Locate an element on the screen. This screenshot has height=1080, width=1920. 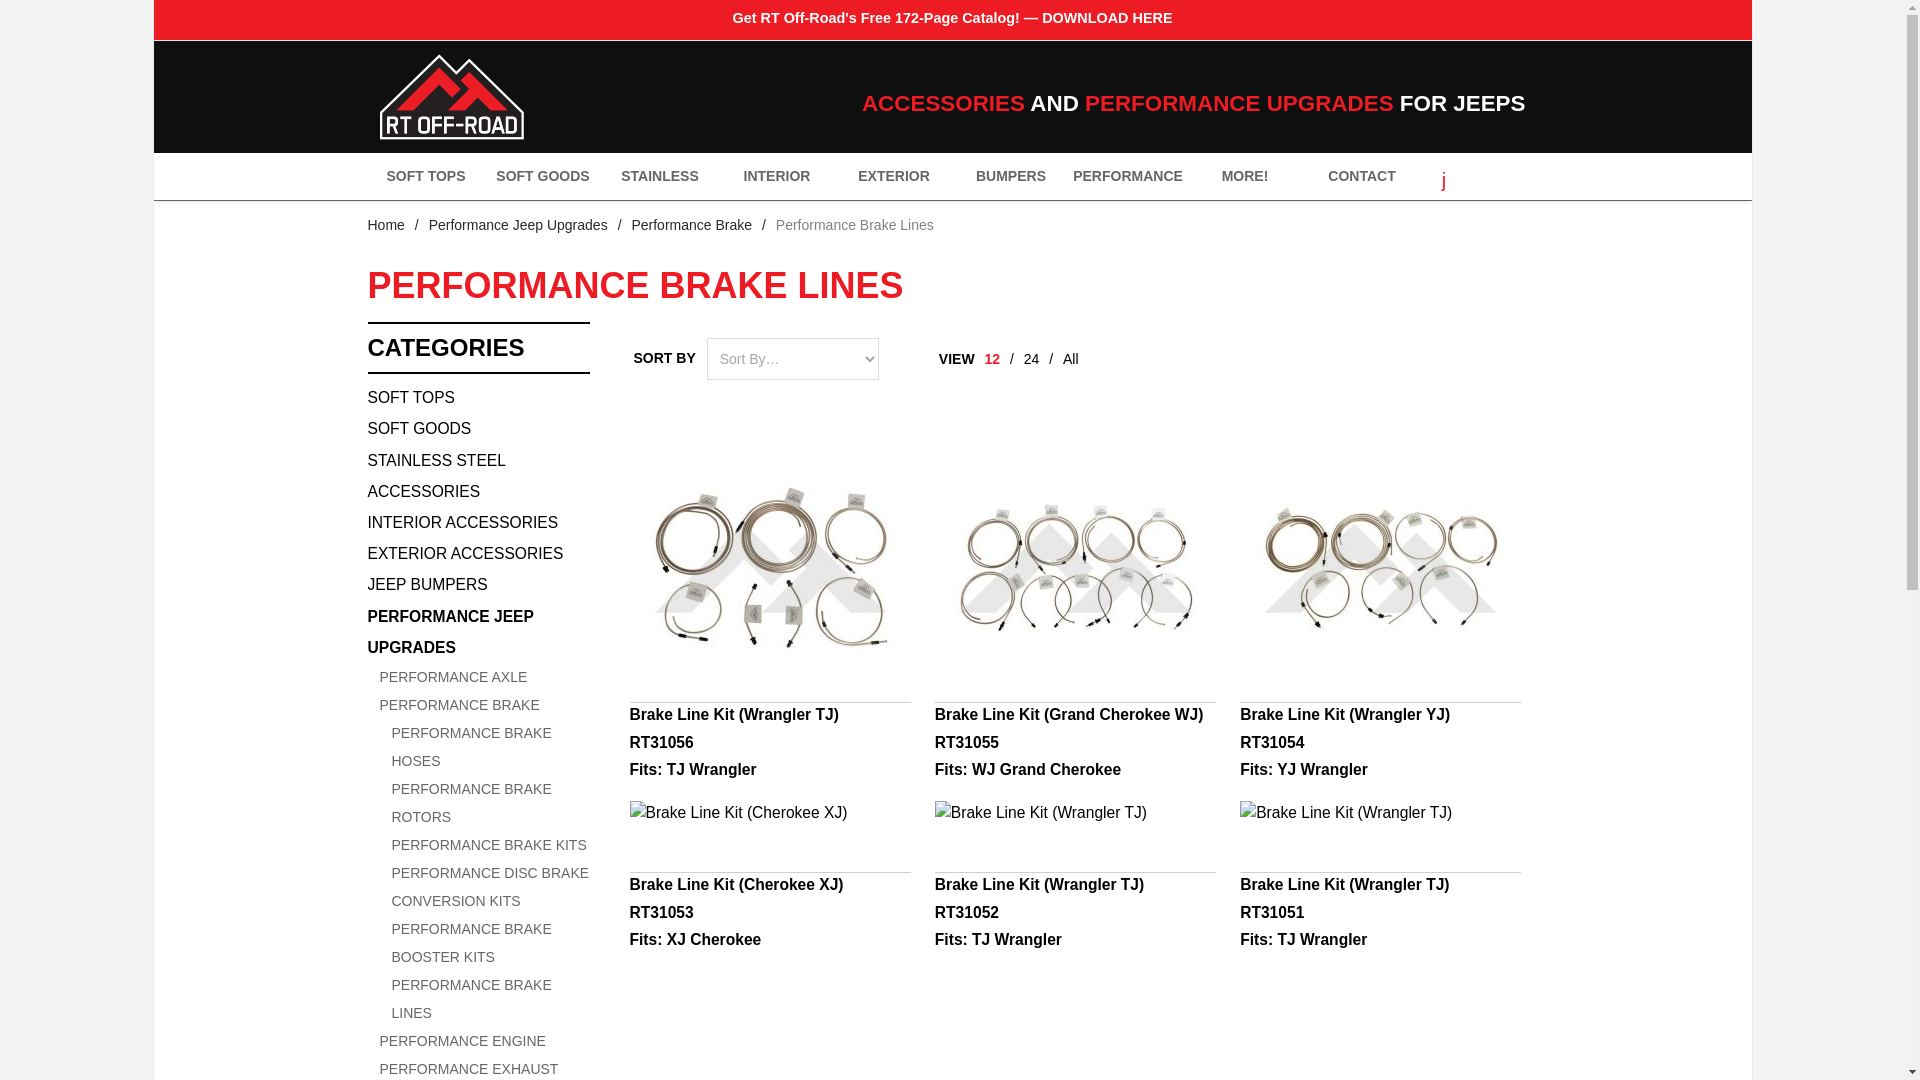
SOFT TOPS is located at coordinates (426, 176).